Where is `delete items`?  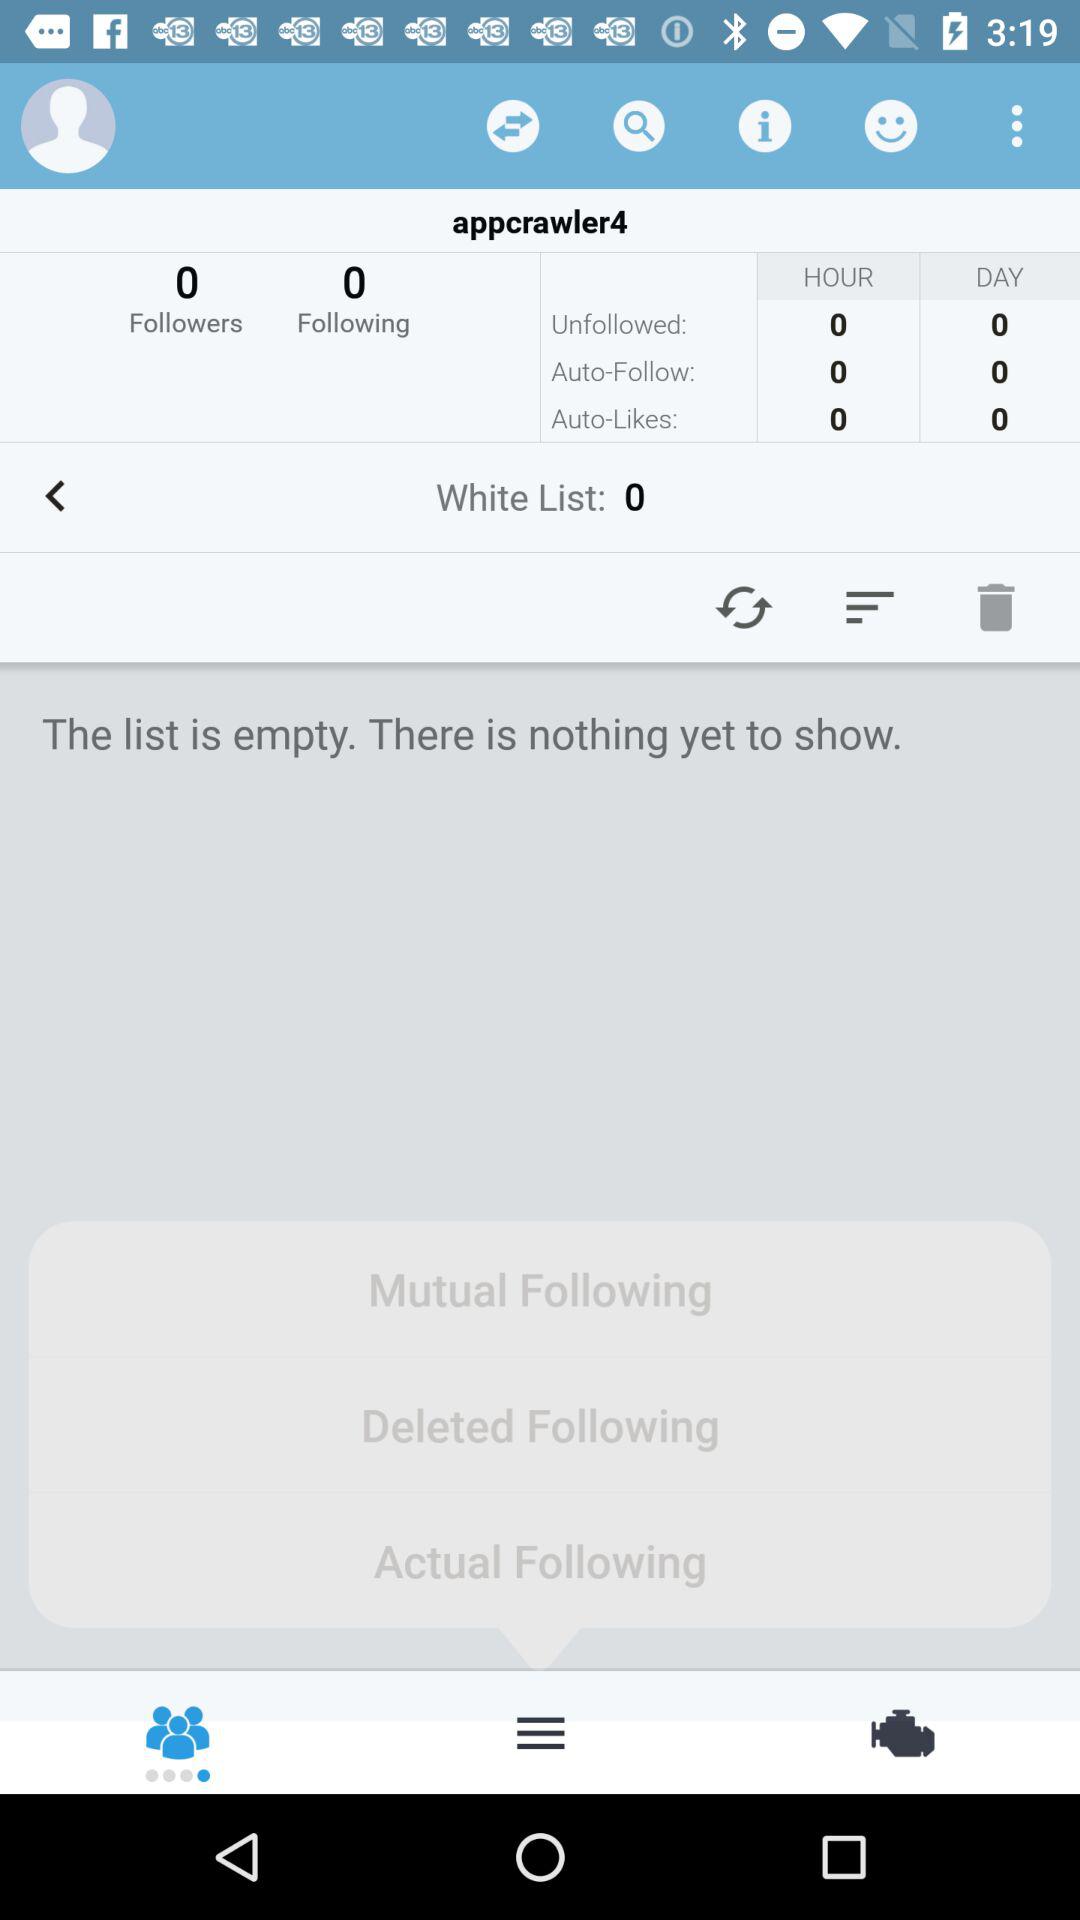 delete items is located at coordinates (996, 607).